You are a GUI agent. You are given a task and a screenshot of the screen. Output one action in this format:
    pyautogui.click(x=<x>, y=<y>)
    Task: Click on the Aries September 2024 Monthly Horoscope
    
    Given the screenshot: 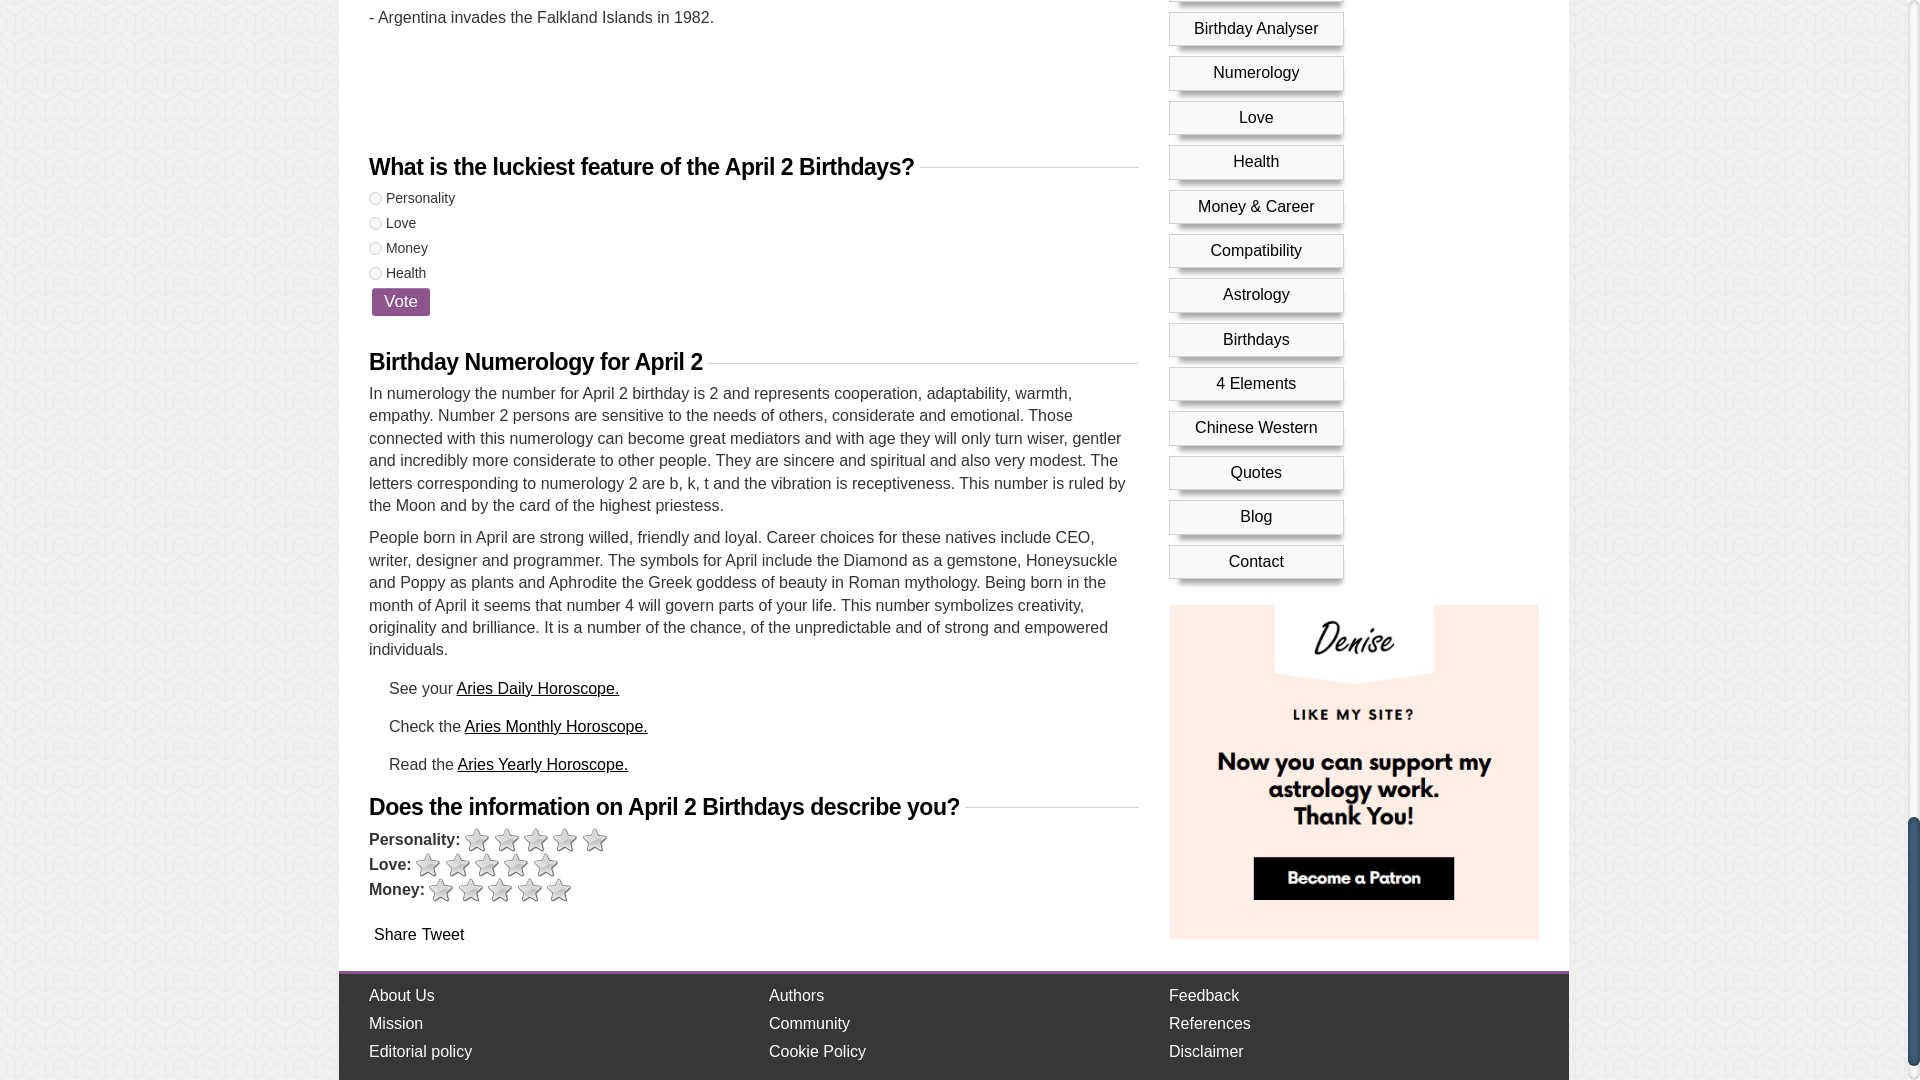 What is the action you would take?
    pyautogui.click(x=556, y=726)
    